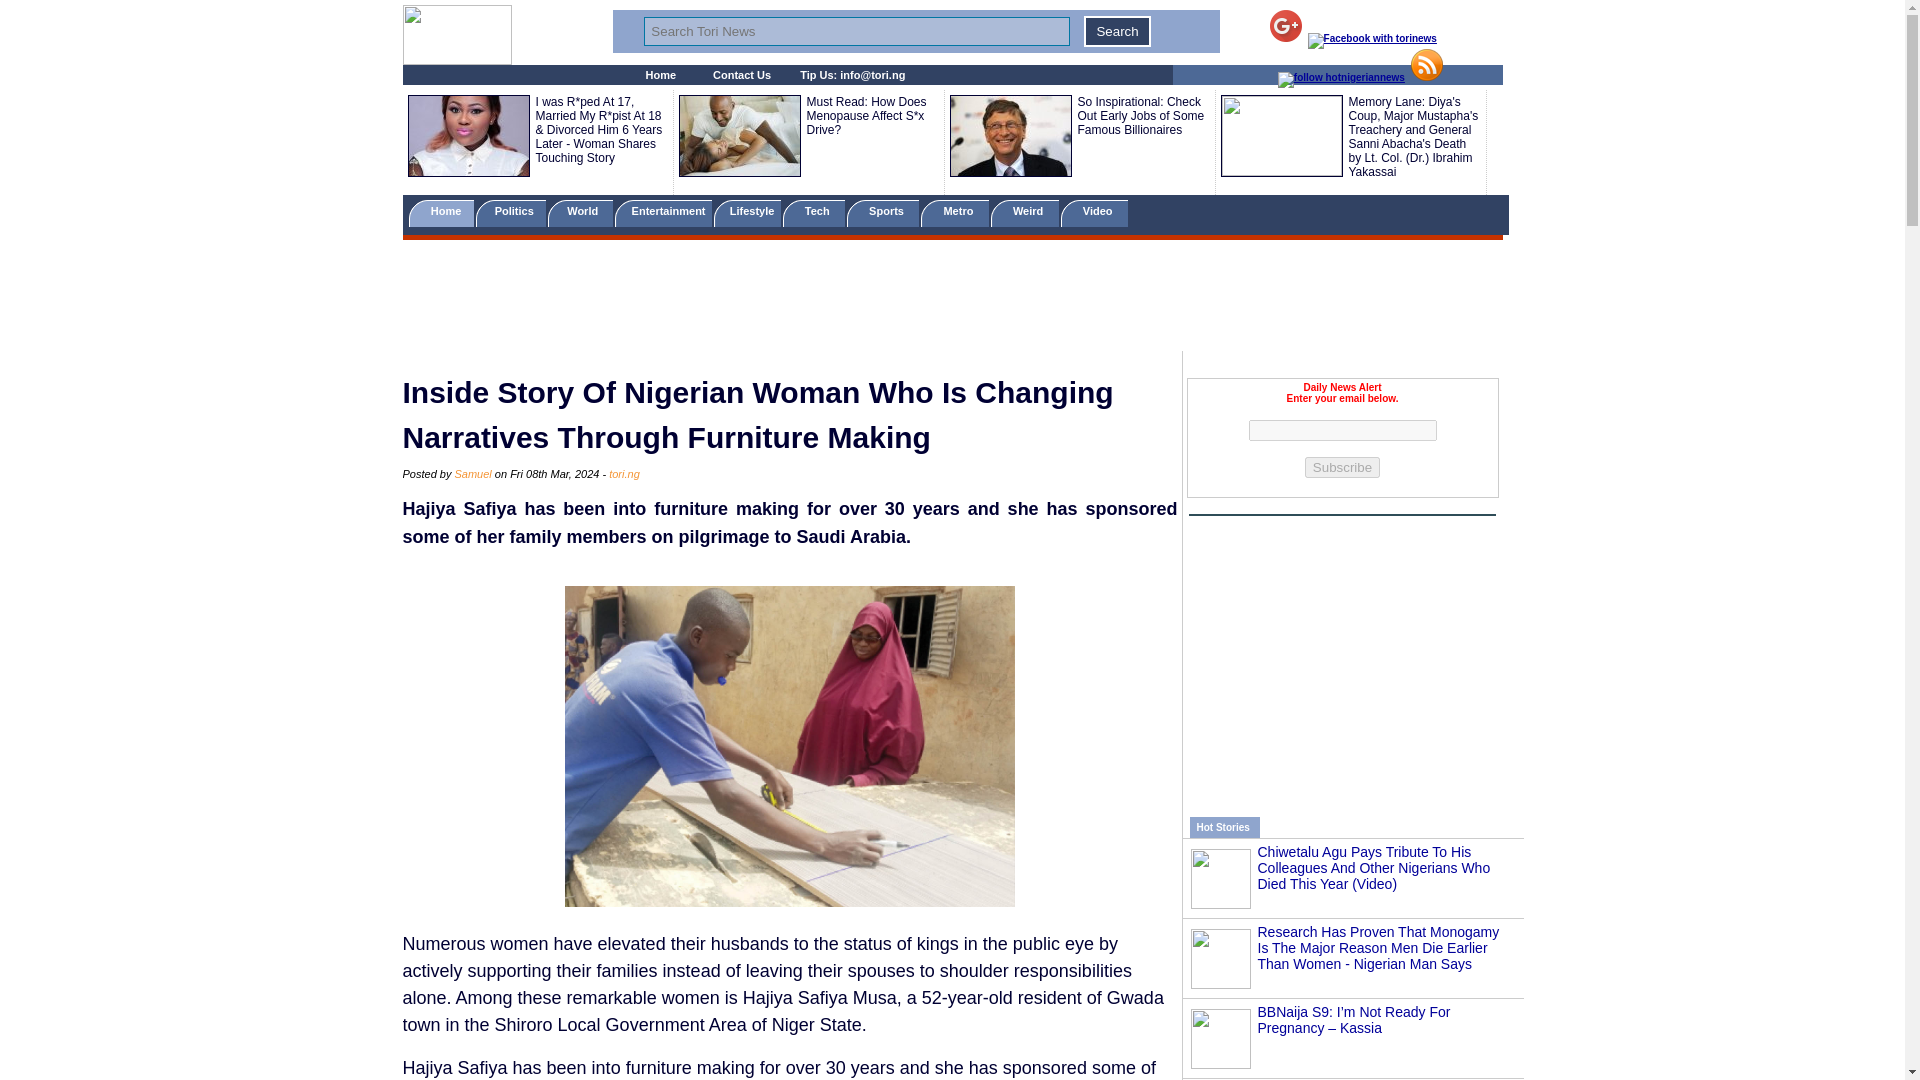  I want to click on   Entertainment  , so click(662, 212).